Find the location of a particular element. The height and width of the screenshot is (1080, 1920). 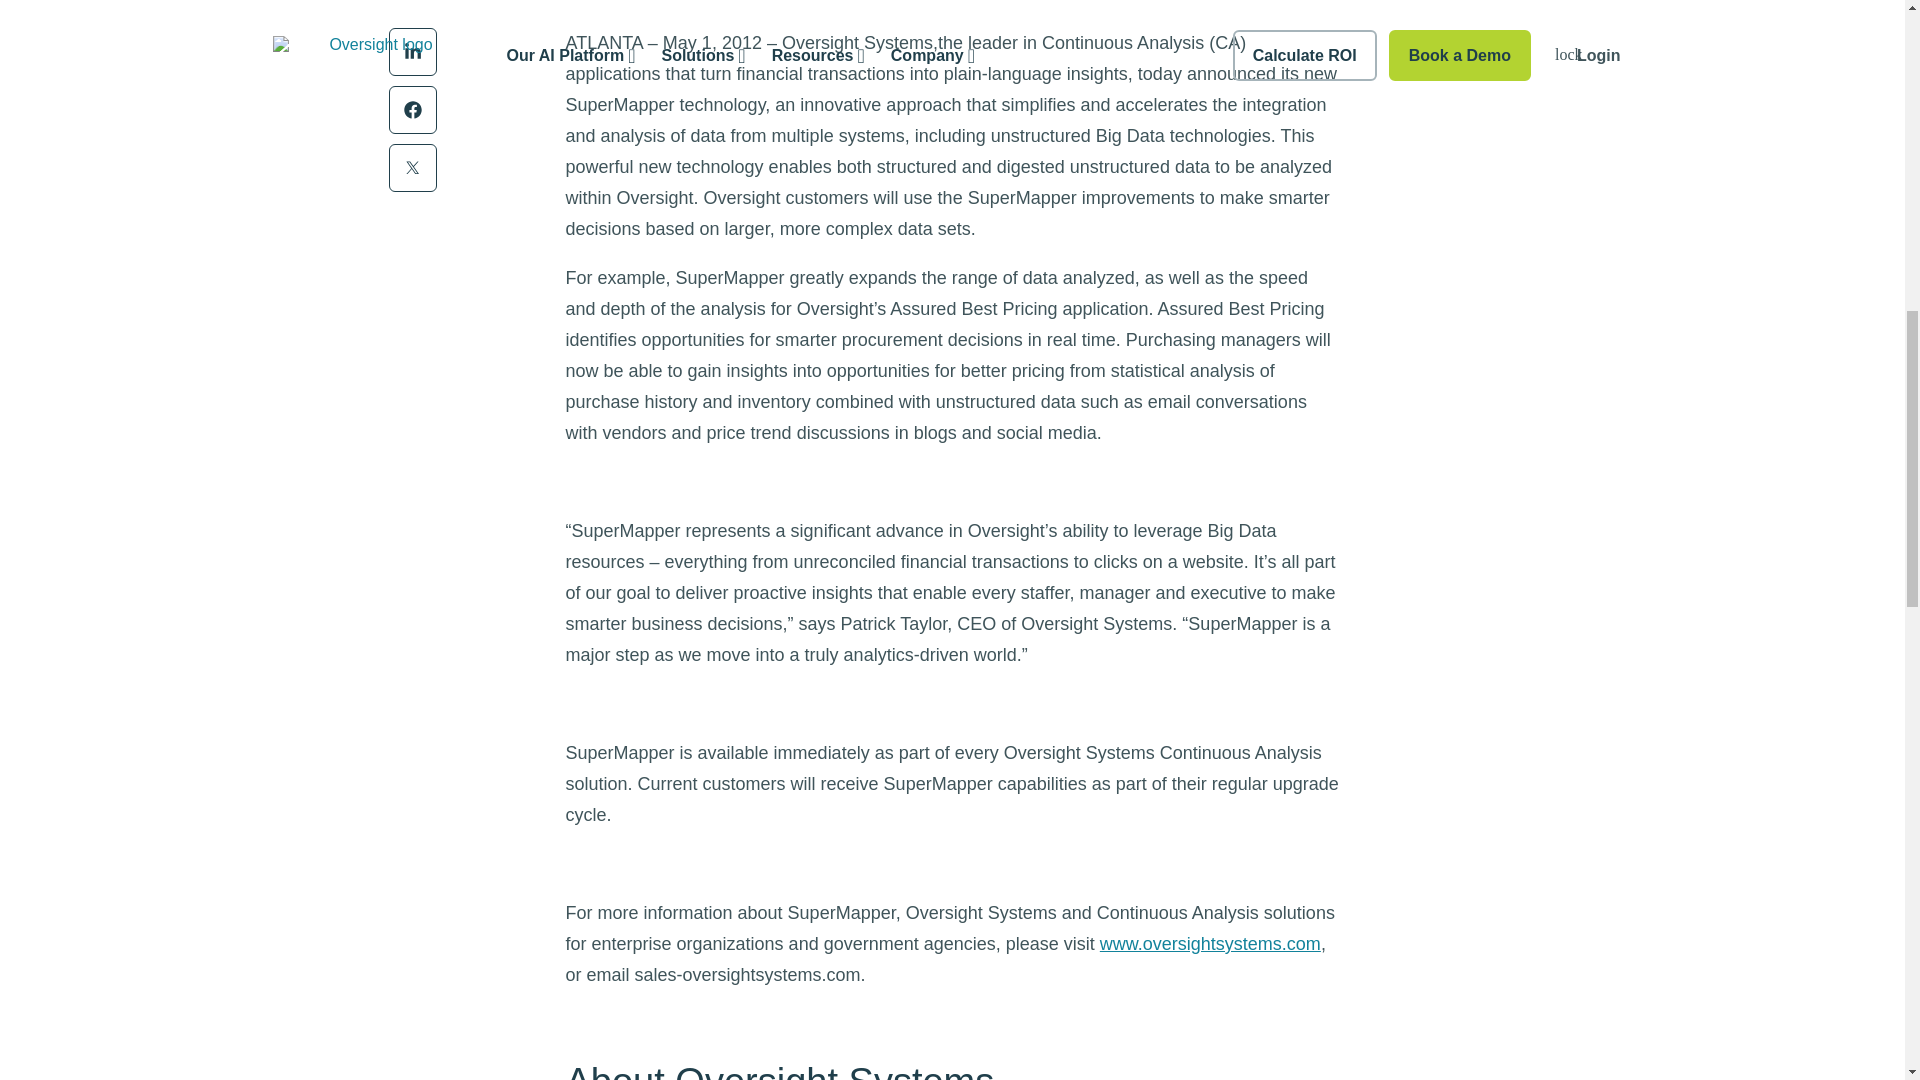

Tweet on Twitter is located at coordinates (411, 168).